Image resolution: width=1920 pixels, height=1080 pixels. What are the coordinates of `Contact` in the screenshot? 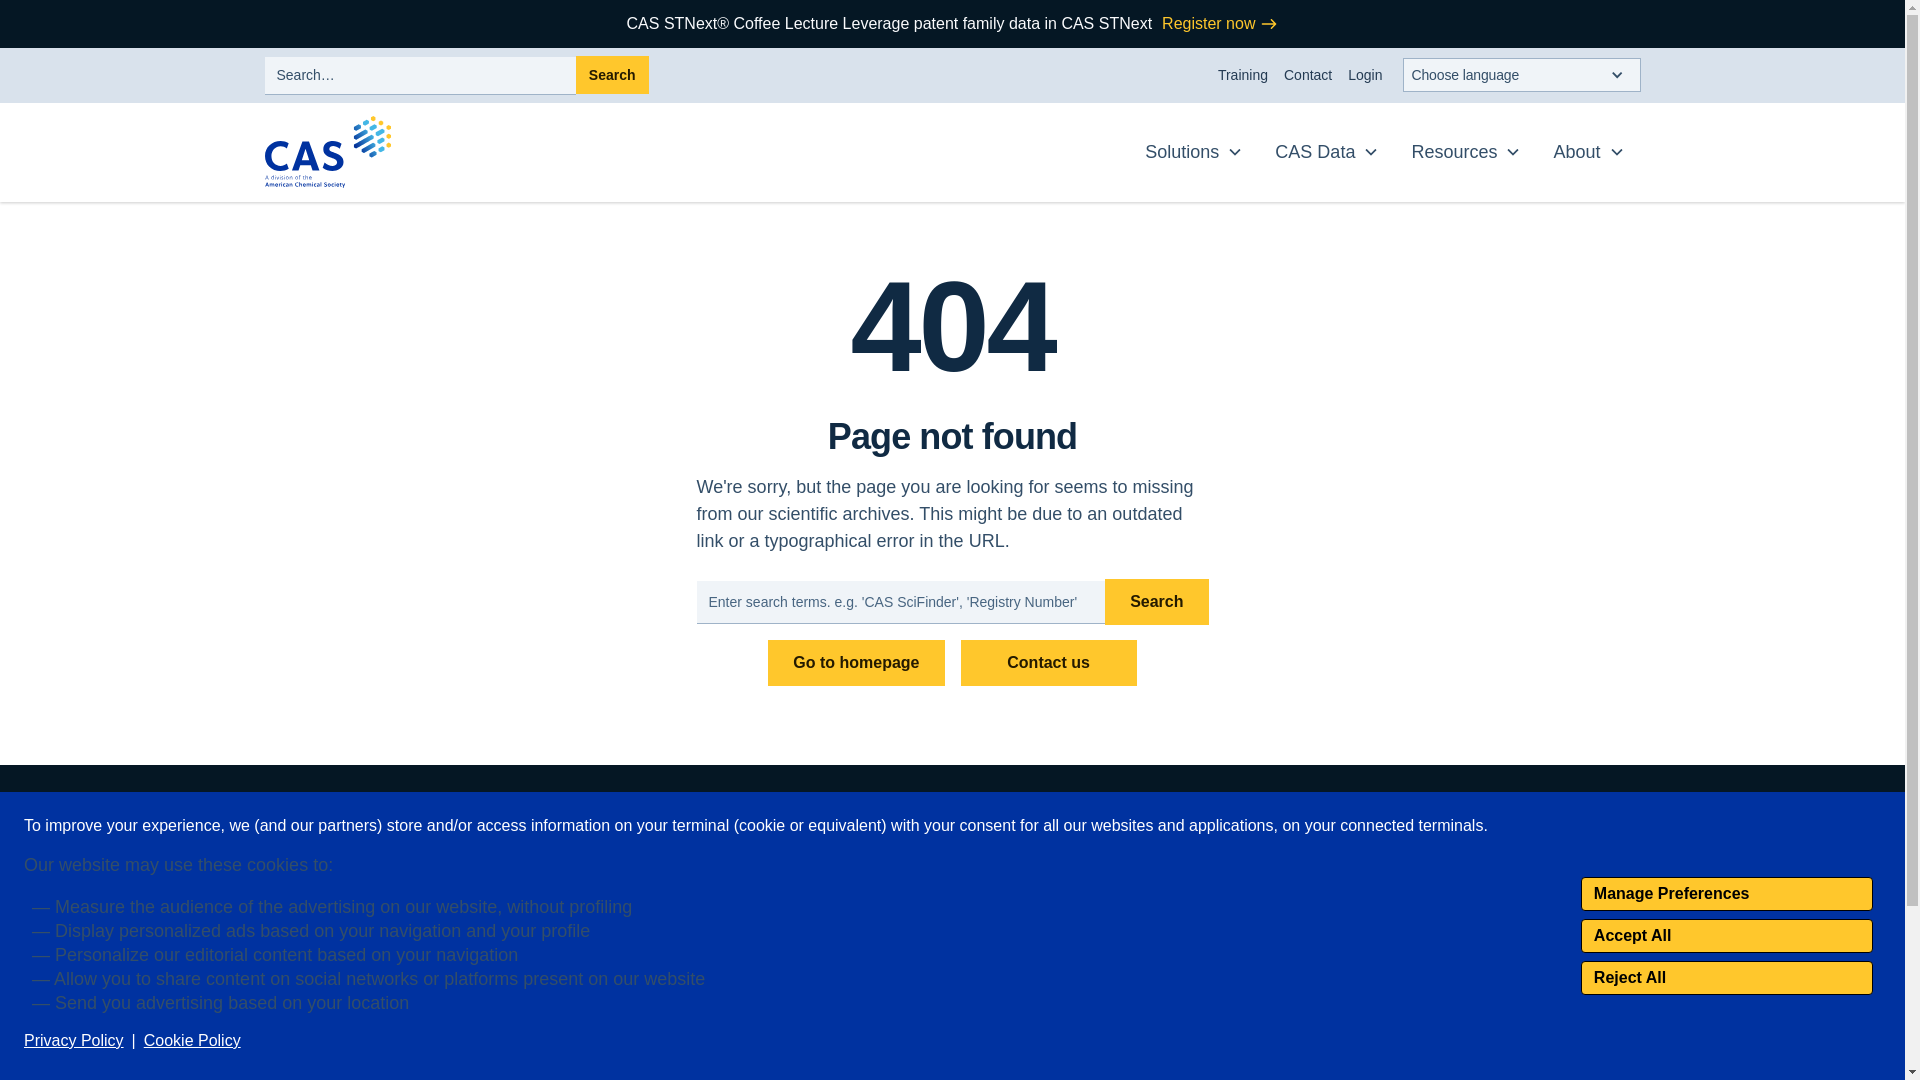 It's located at (1308, 75).